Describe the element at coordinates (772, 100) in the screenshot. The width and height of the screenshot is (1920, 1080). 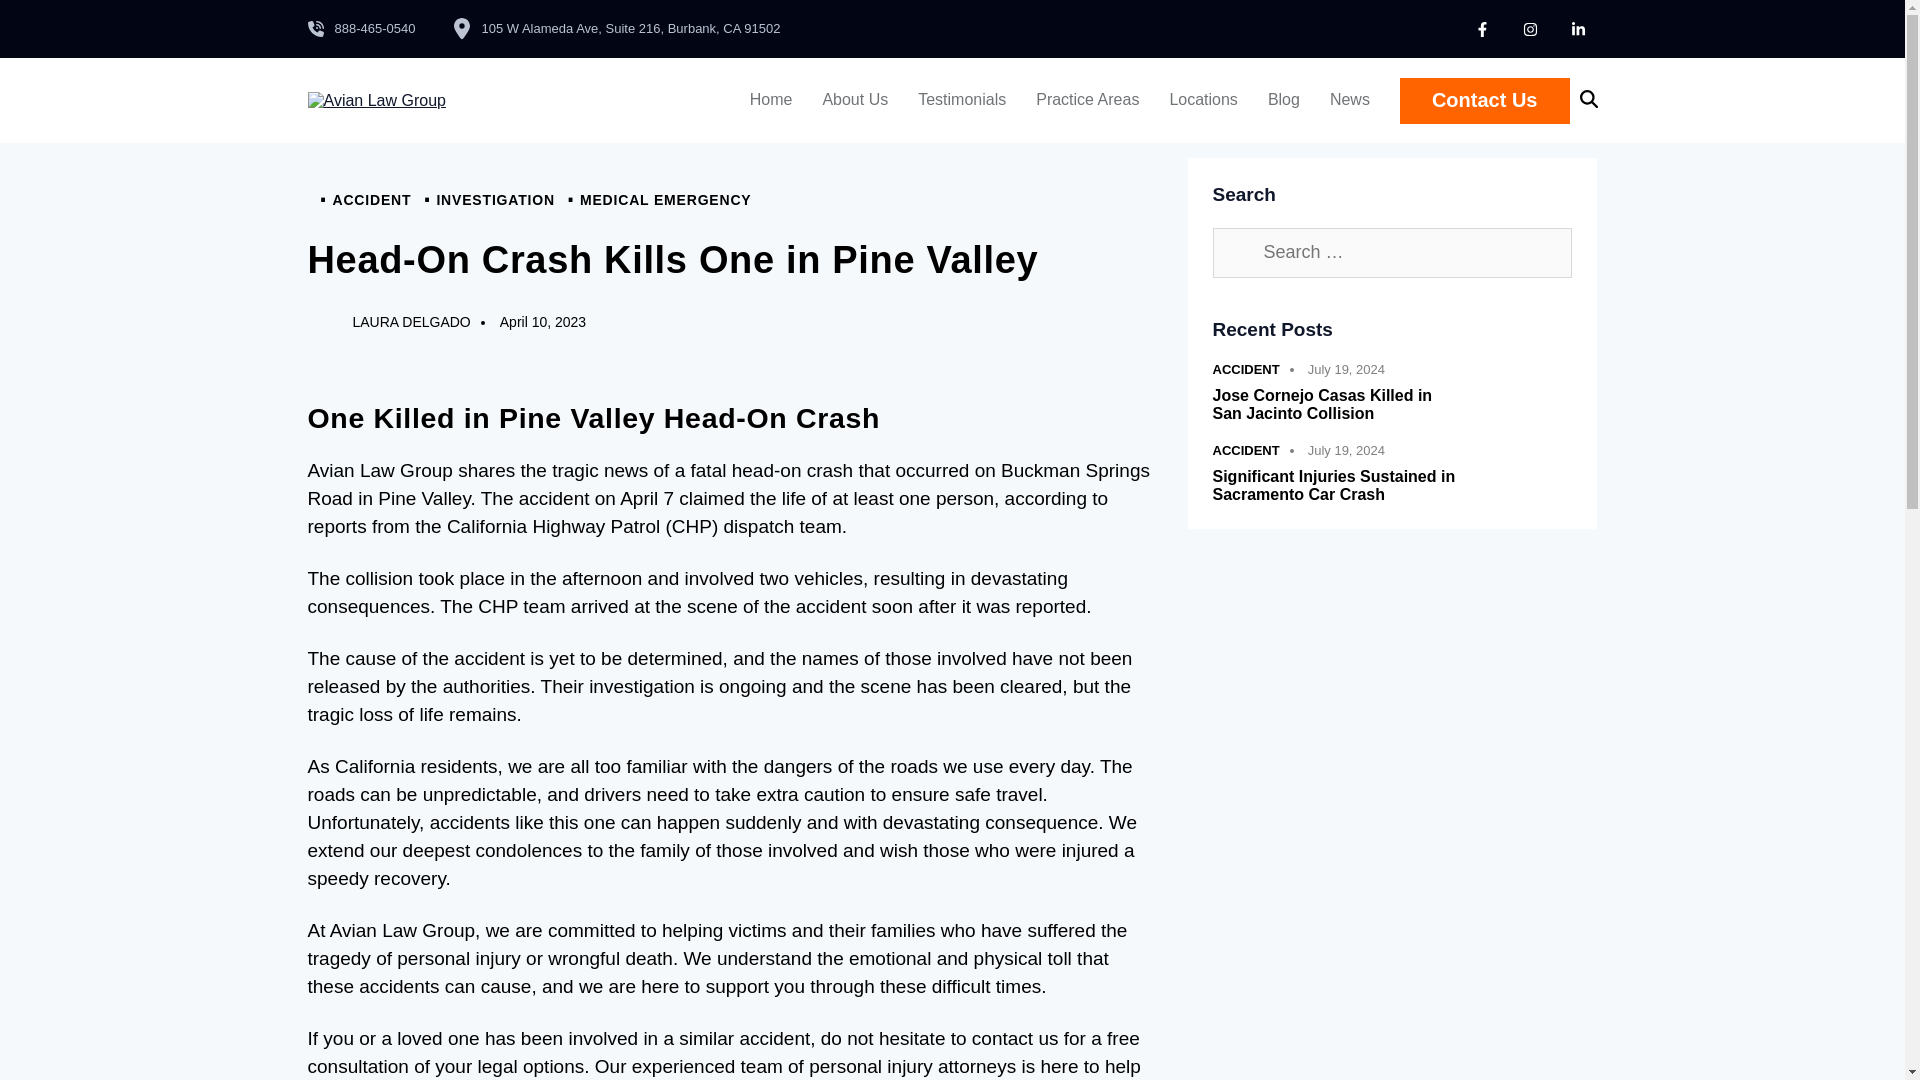
I see `Home` at that location.